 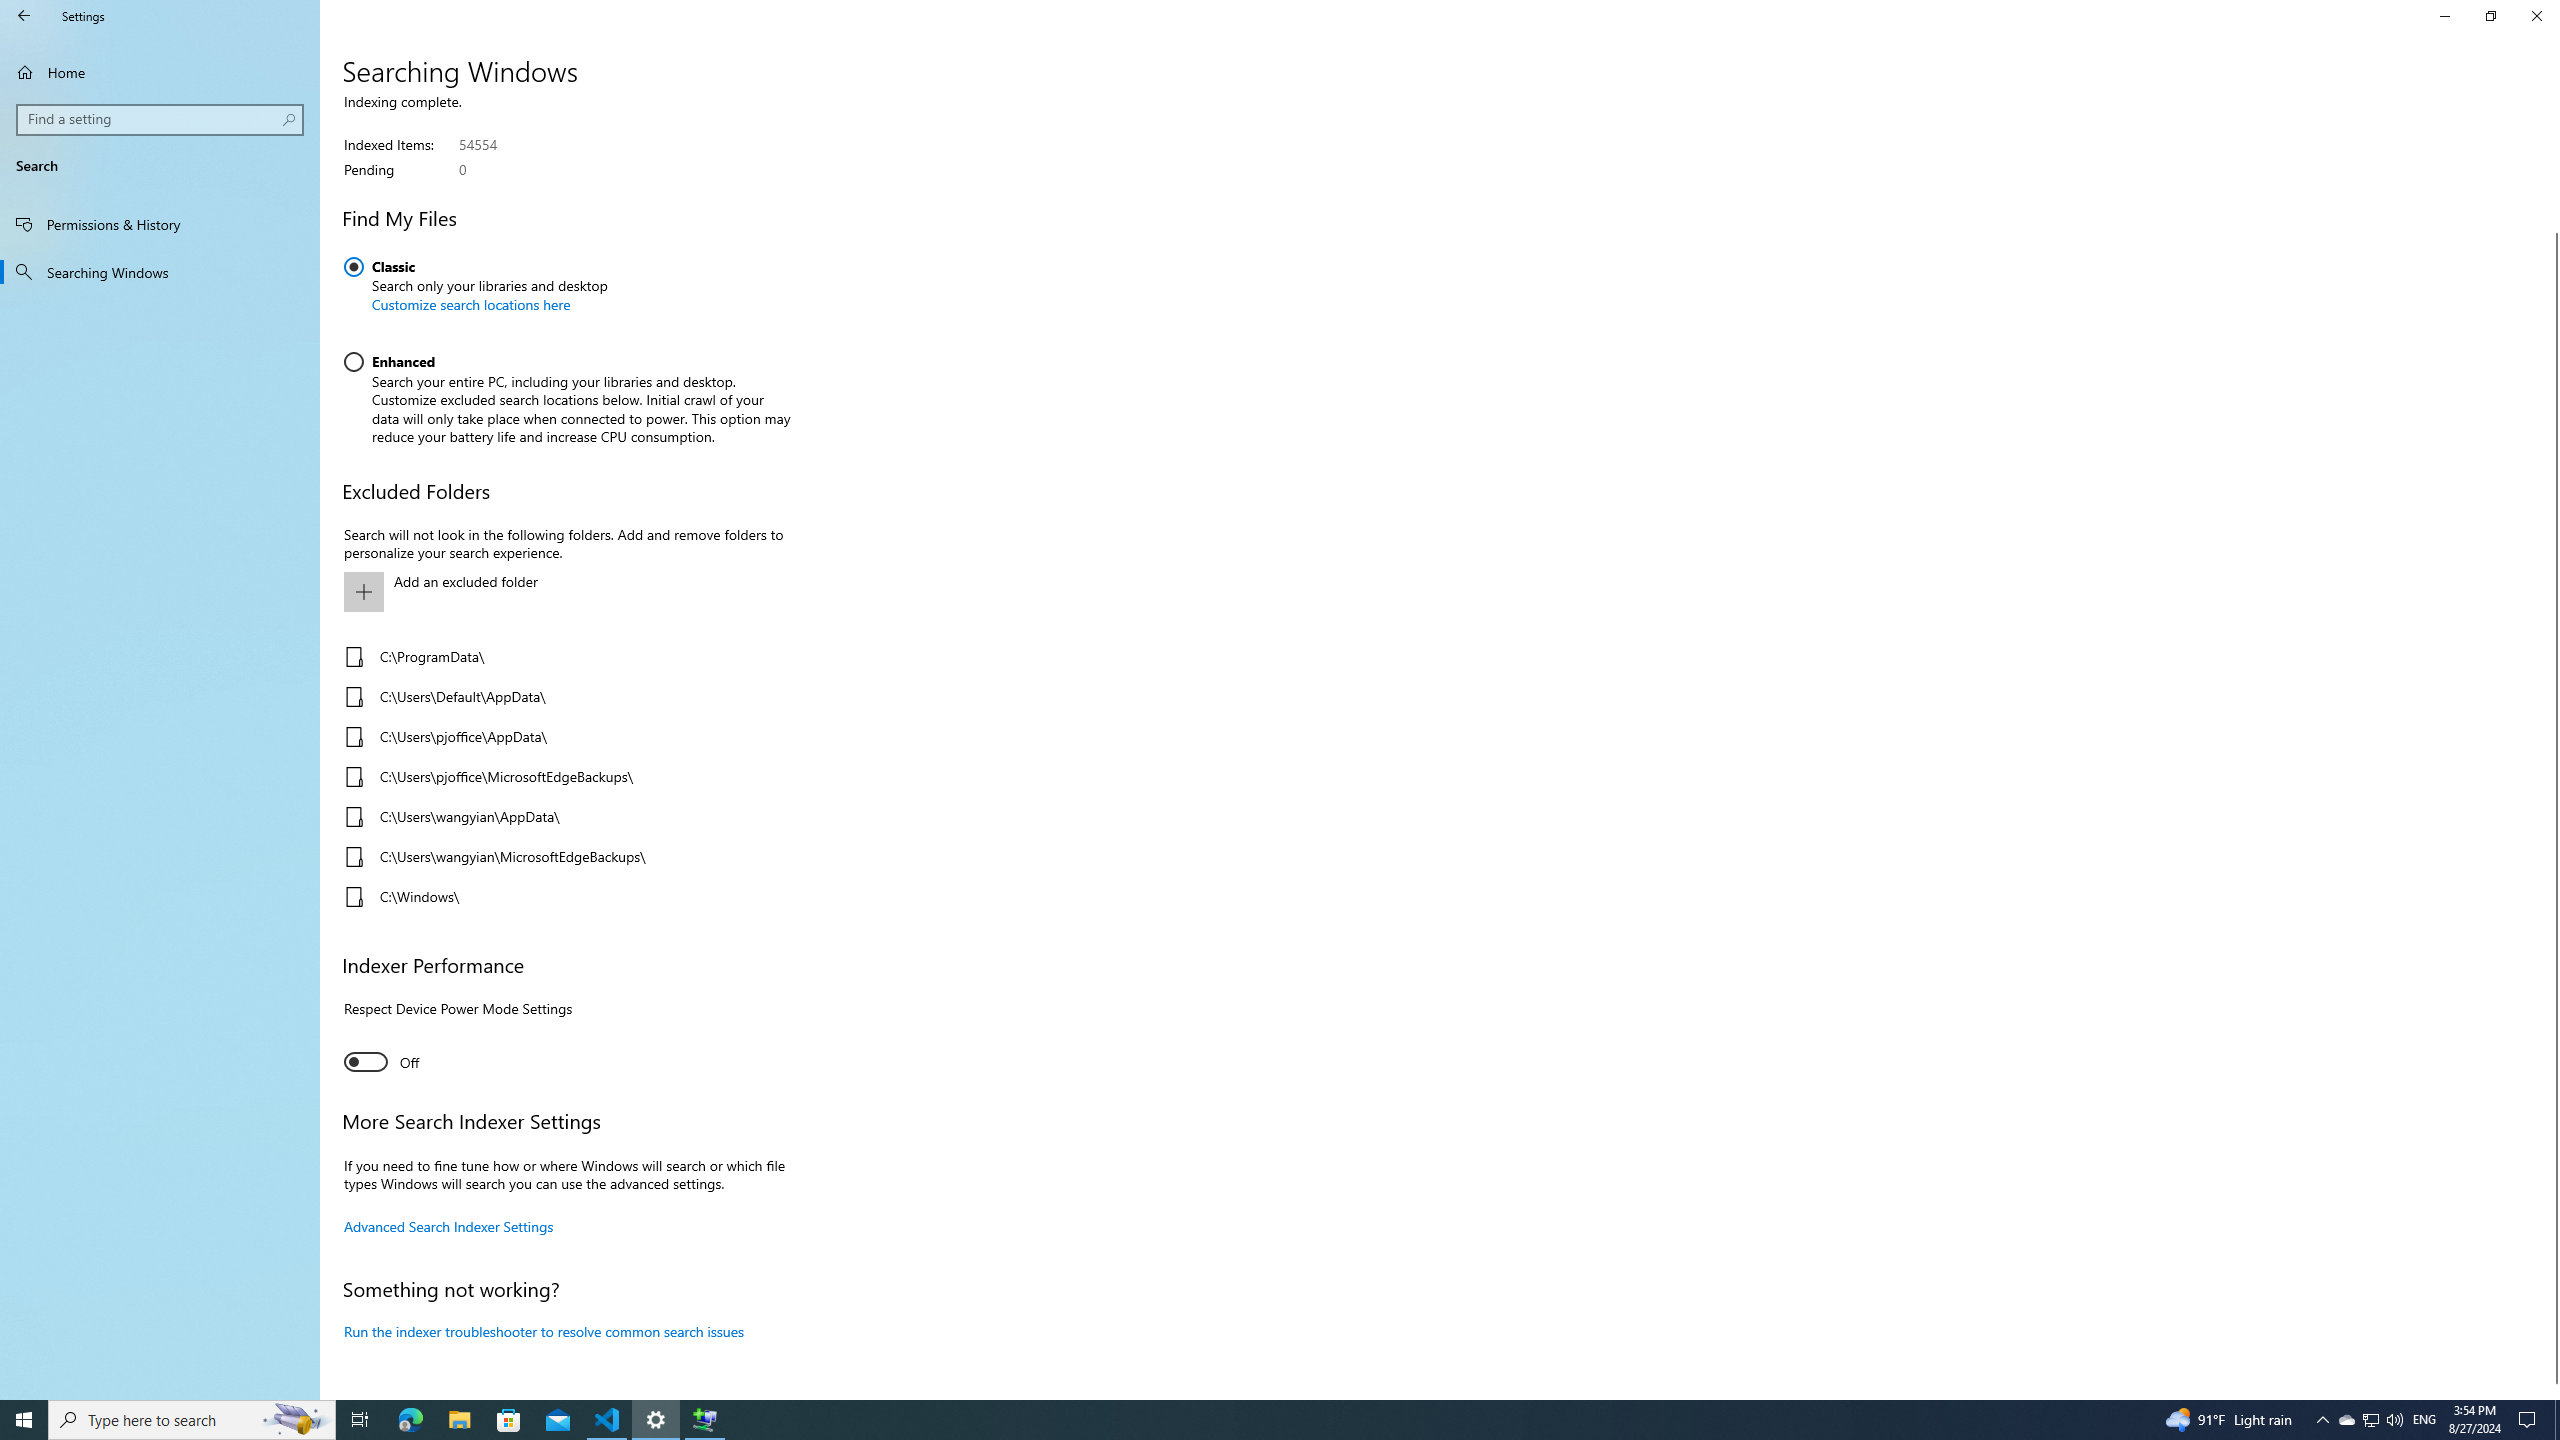 I want to click on Give feedback, so click(x=2370, y=2).